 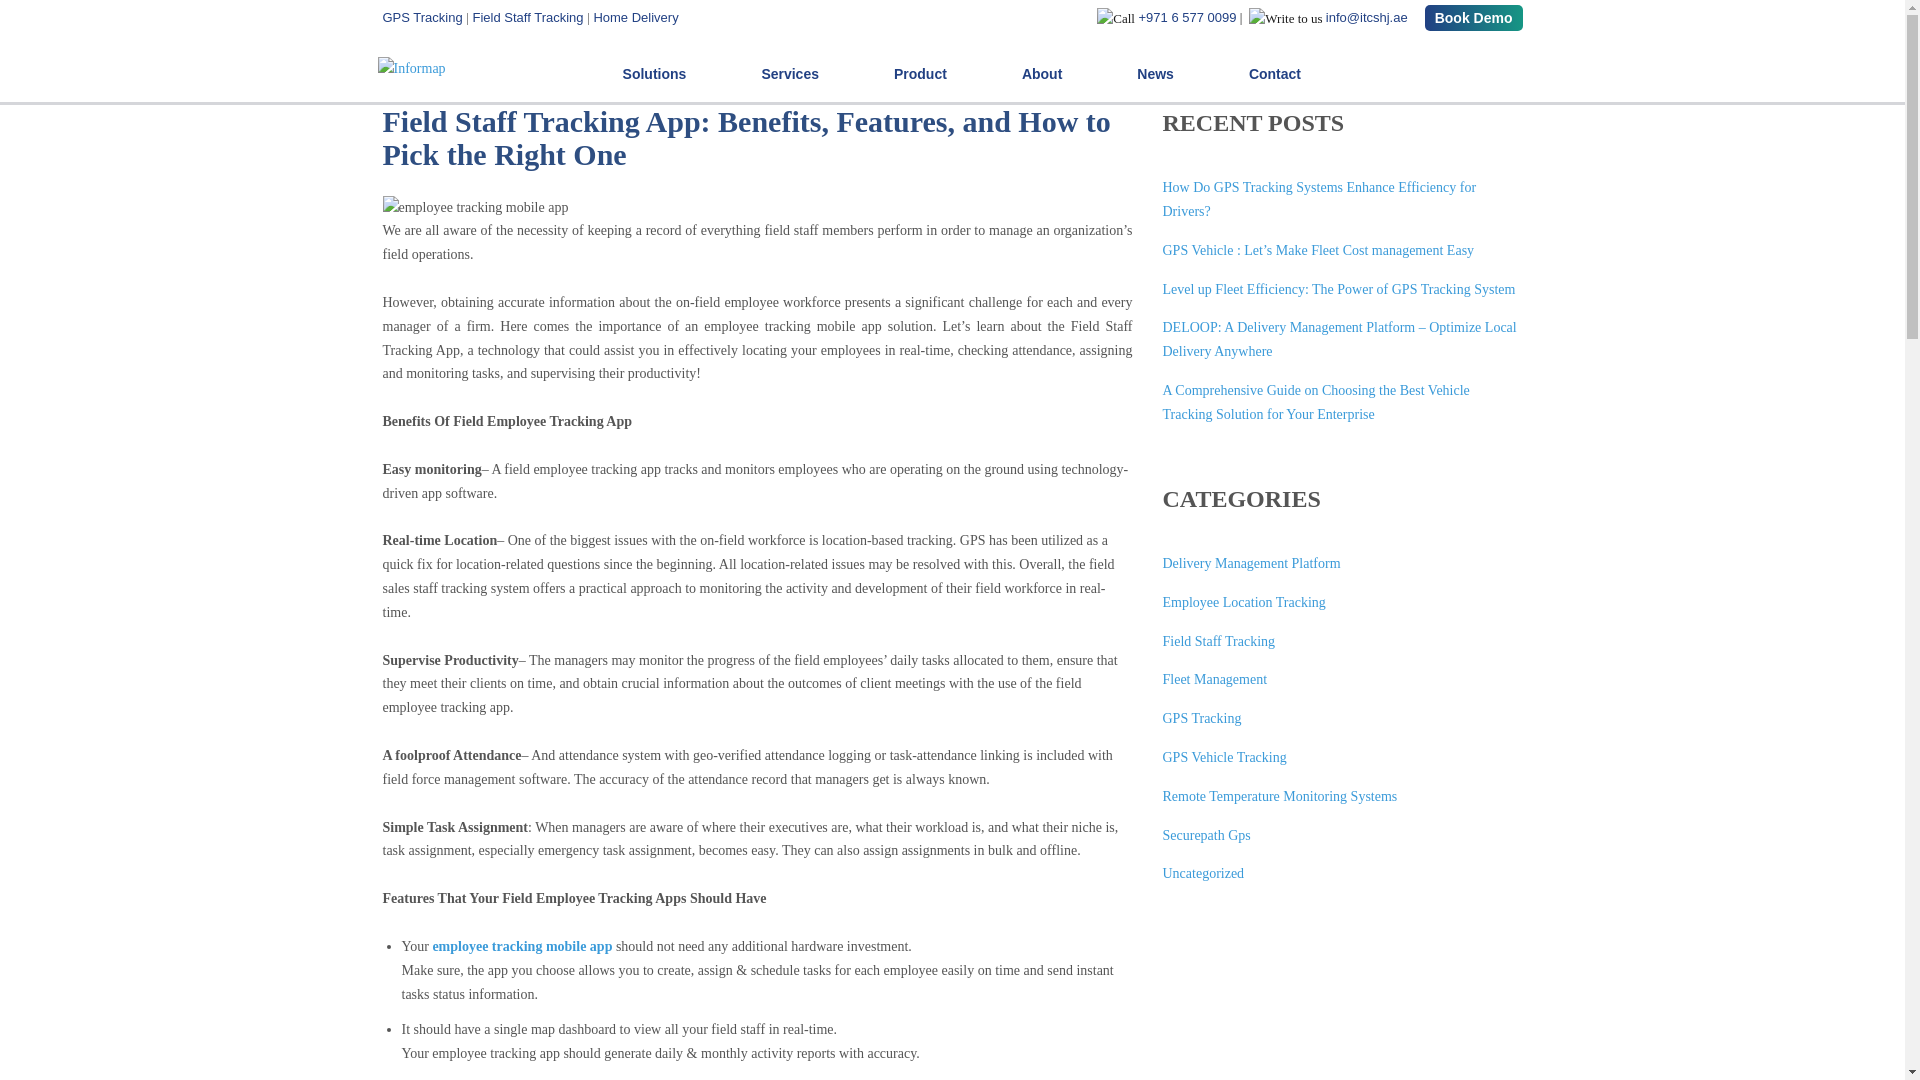 What do you see at coordinates (424, 16) in the screenshot?
I see `GPS Tracking` at bounding box center [424, 16].